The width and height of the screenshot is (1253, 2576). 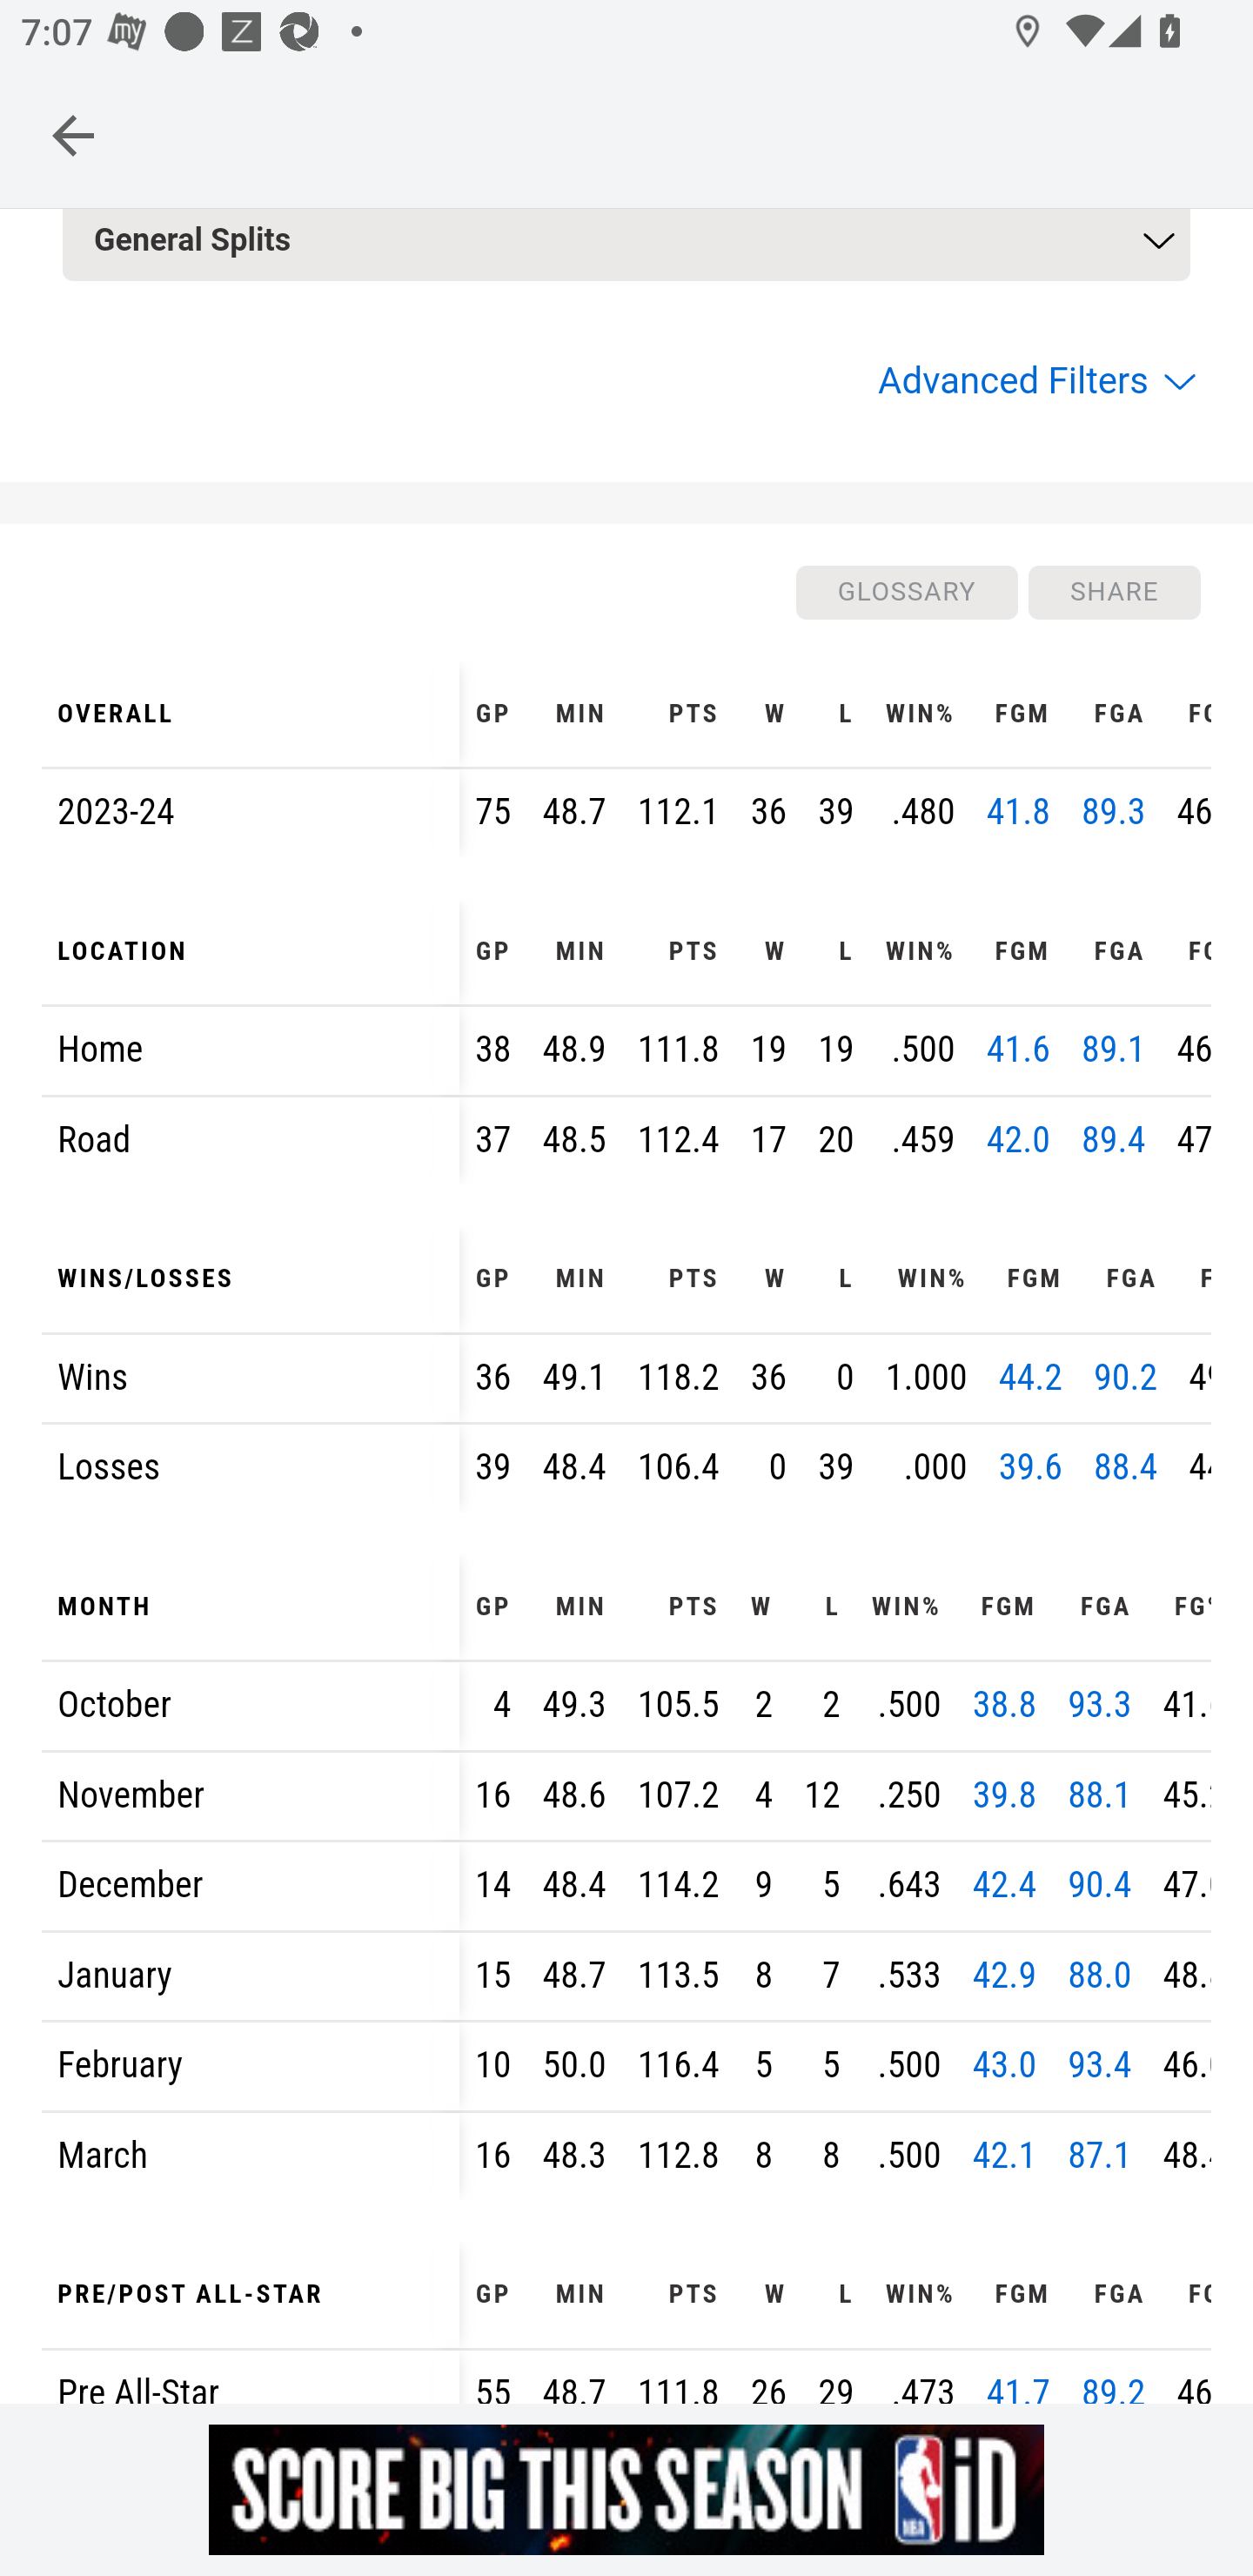 What do you see at coordinates (1018, 2386) in the screenshot?
I see `41.7` at bounding box center [1018, 2386].